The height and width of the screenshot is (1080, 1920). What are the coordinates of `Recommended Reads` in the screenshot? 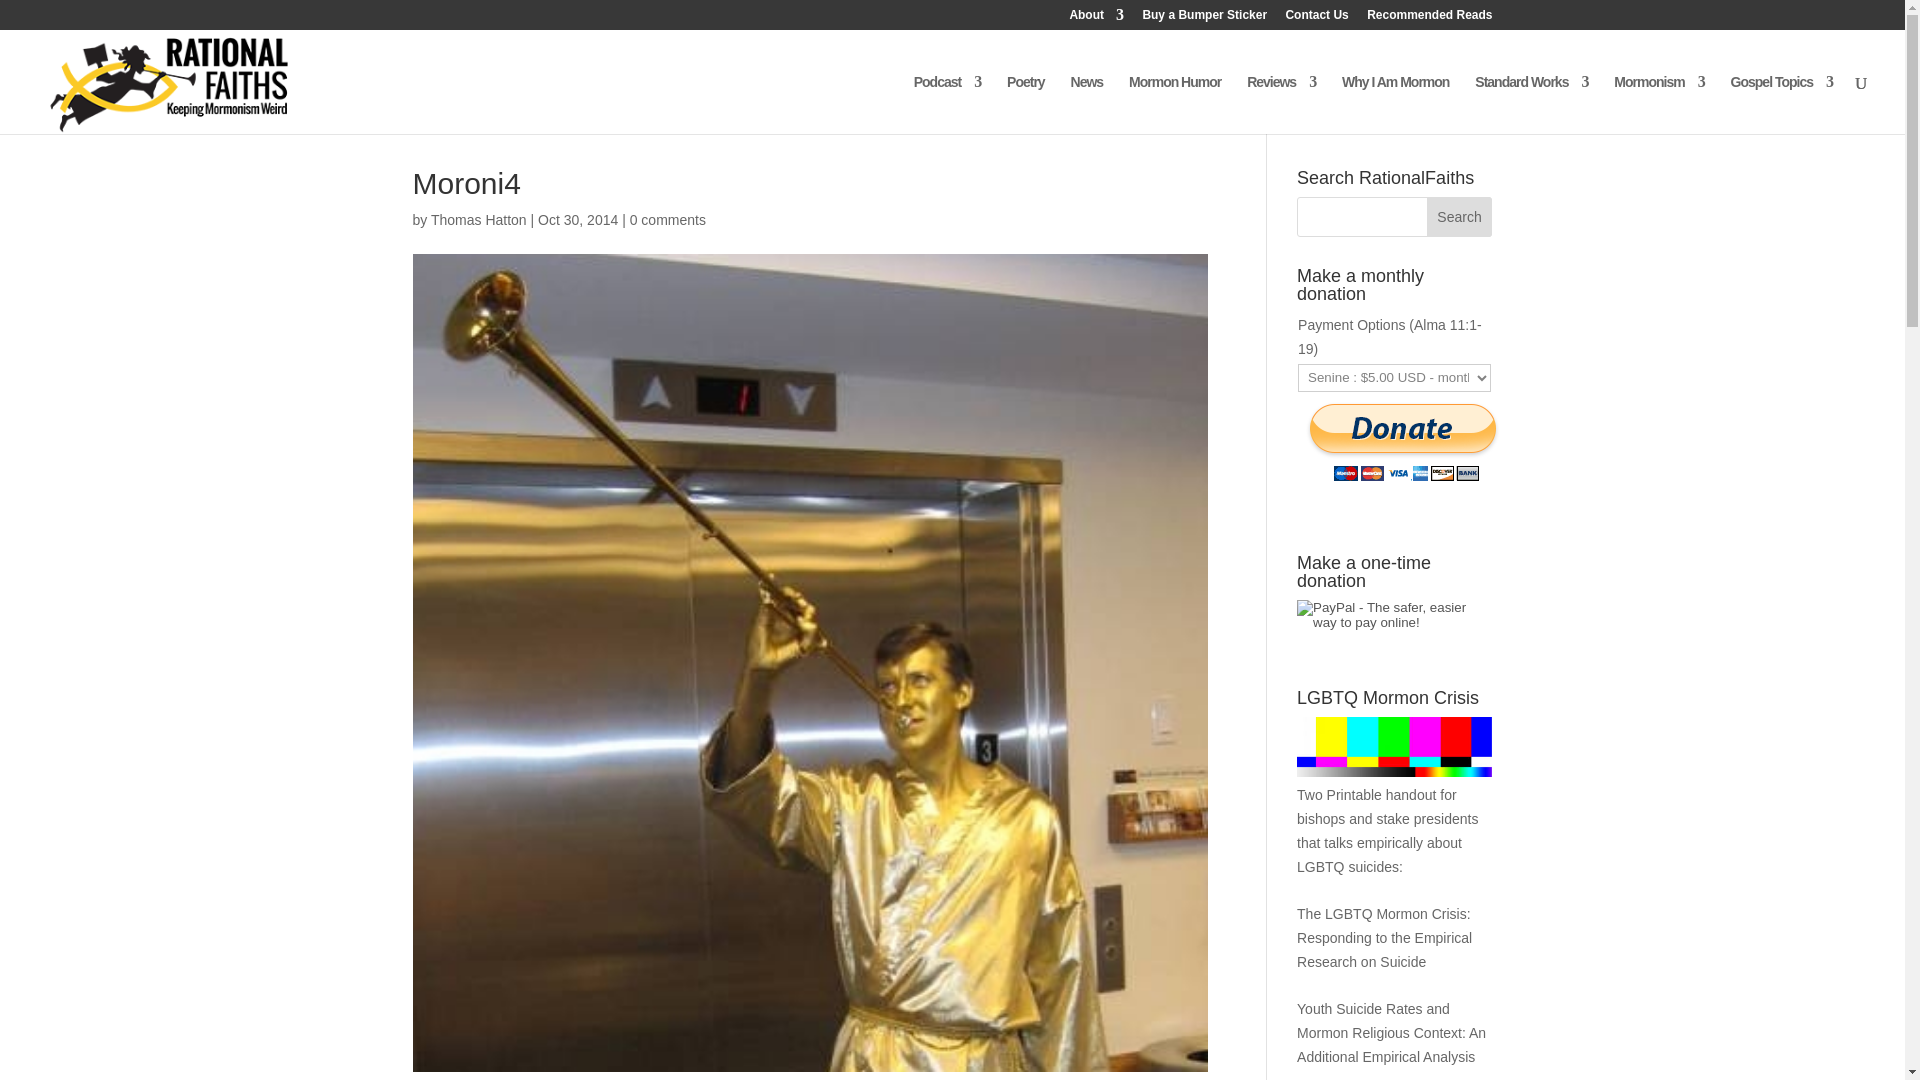 It's located at (1429, 19).